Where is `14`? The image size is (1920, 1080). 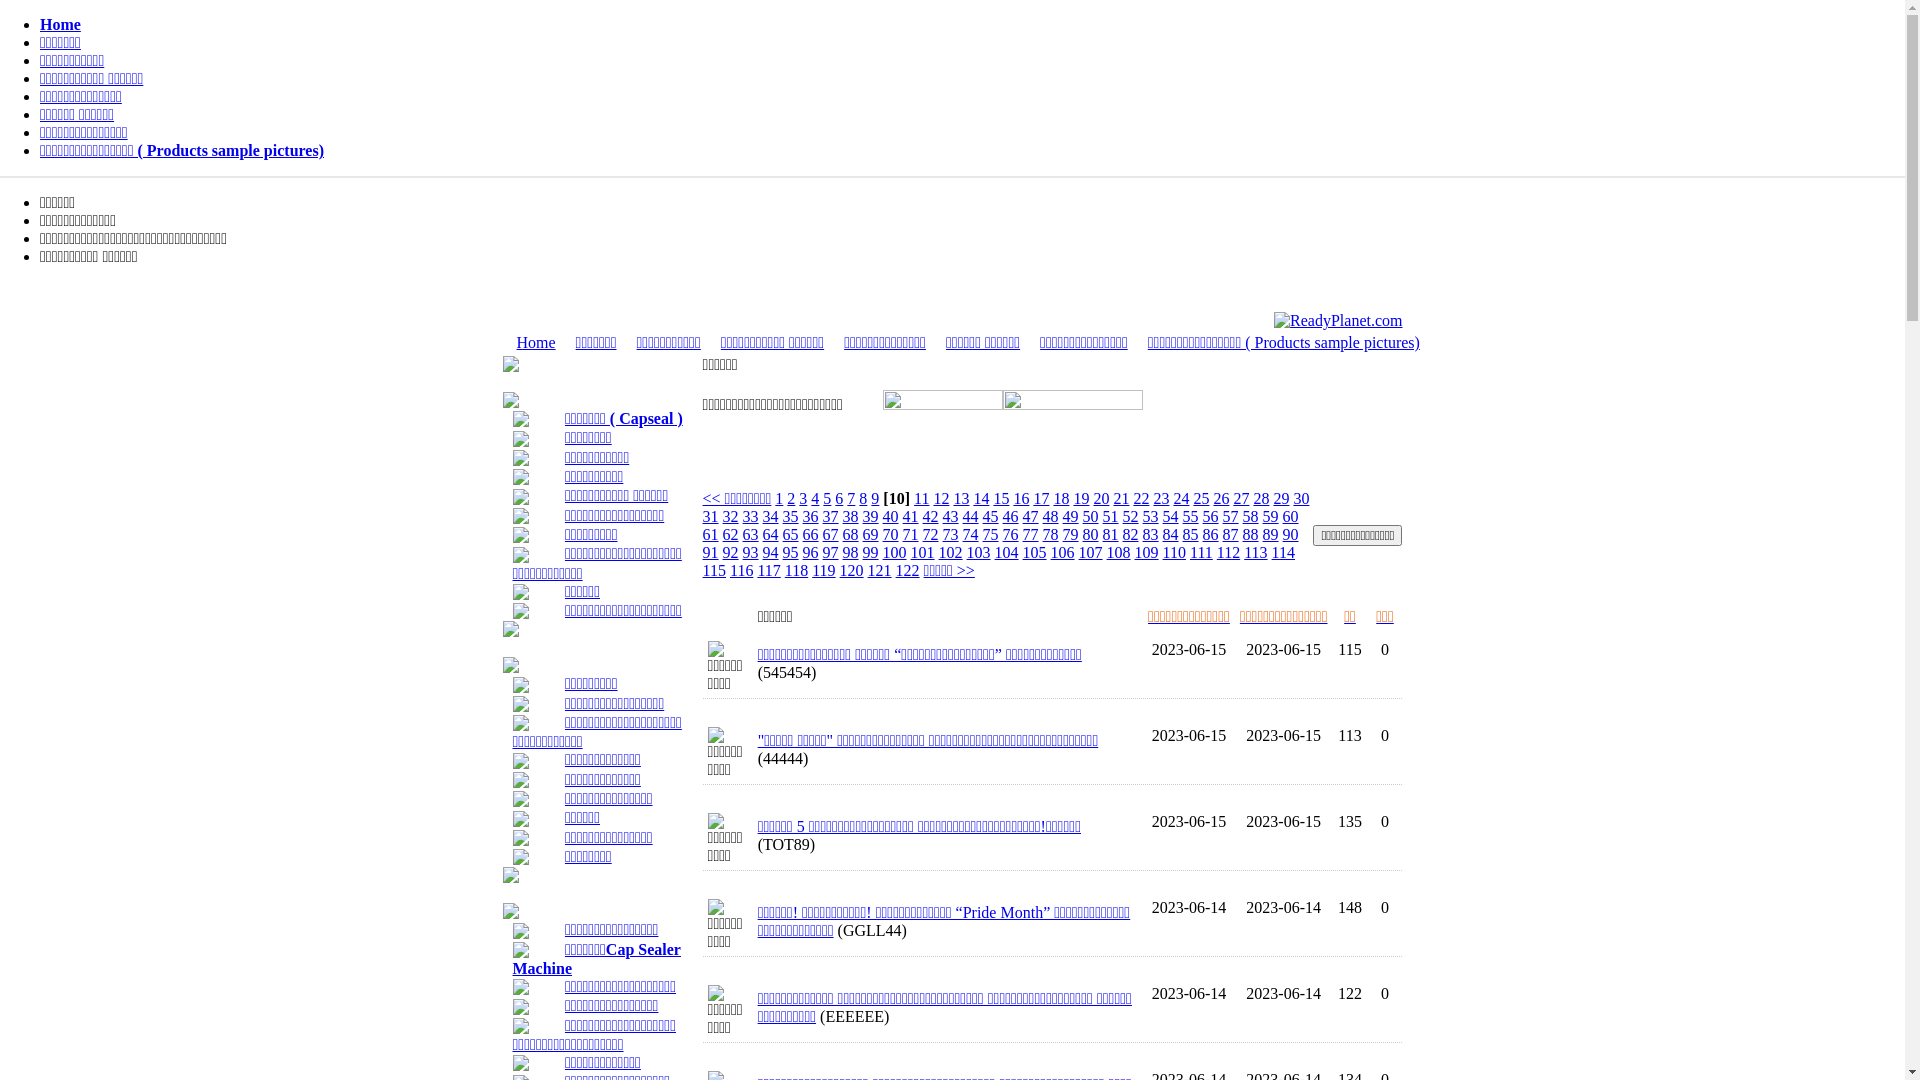 14 is located at coordinates (980, 498).